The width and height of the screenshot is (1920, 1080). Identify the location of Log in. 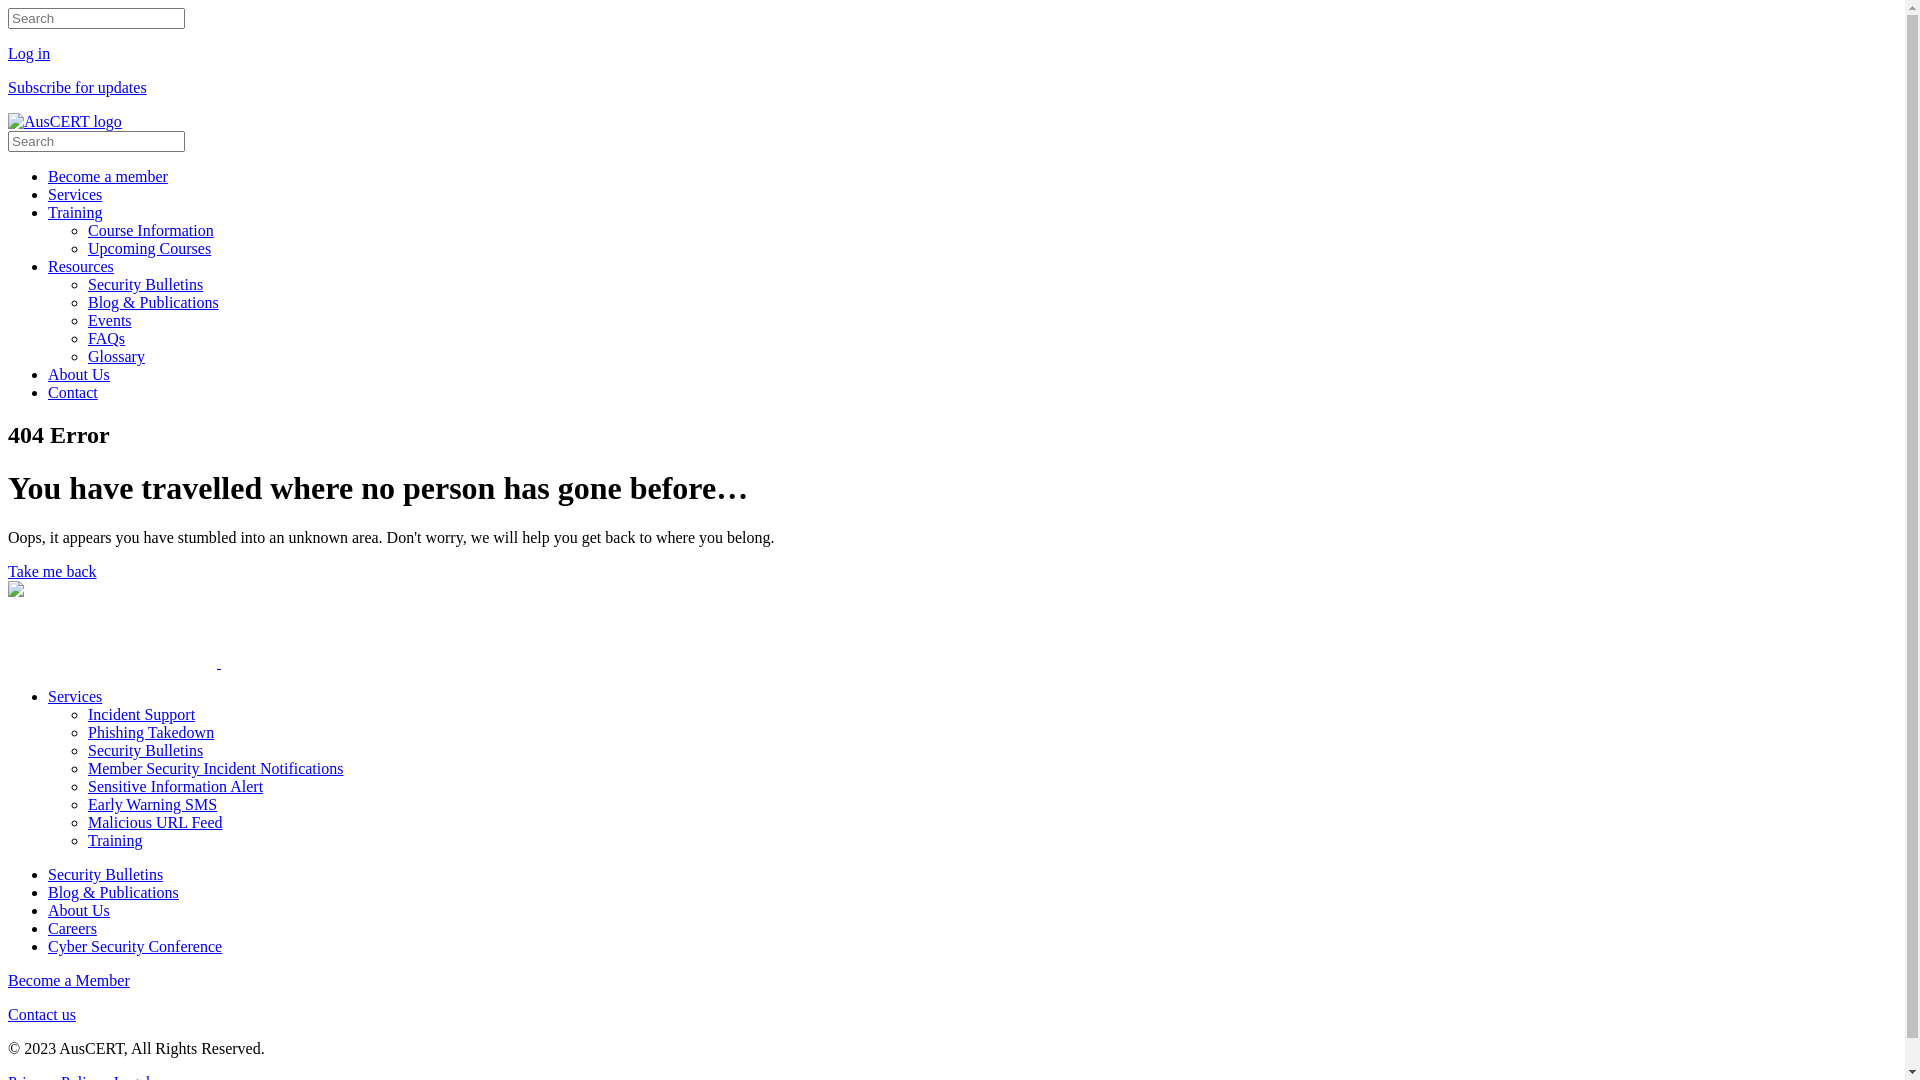
(952, 54).